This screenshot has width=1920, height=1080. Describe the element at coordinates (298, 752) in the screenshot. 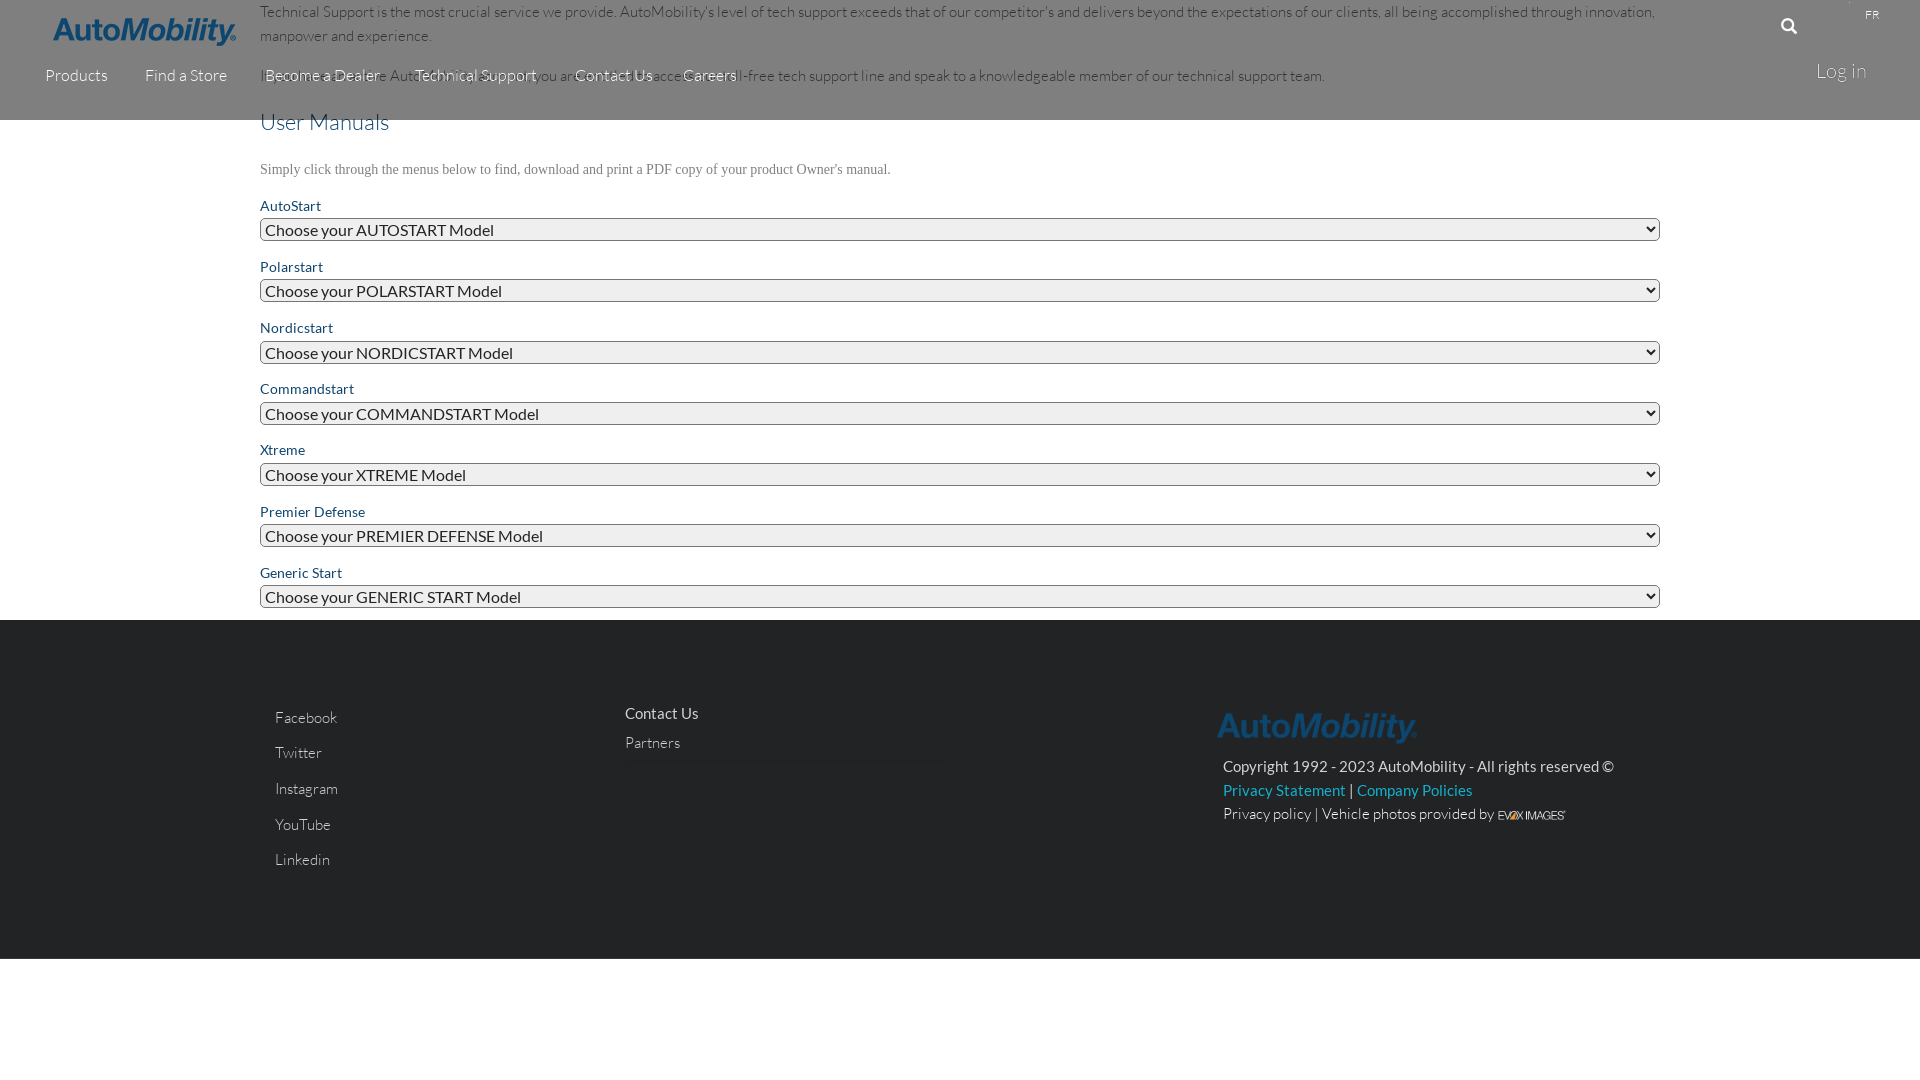

I see `Twitter` at that location.